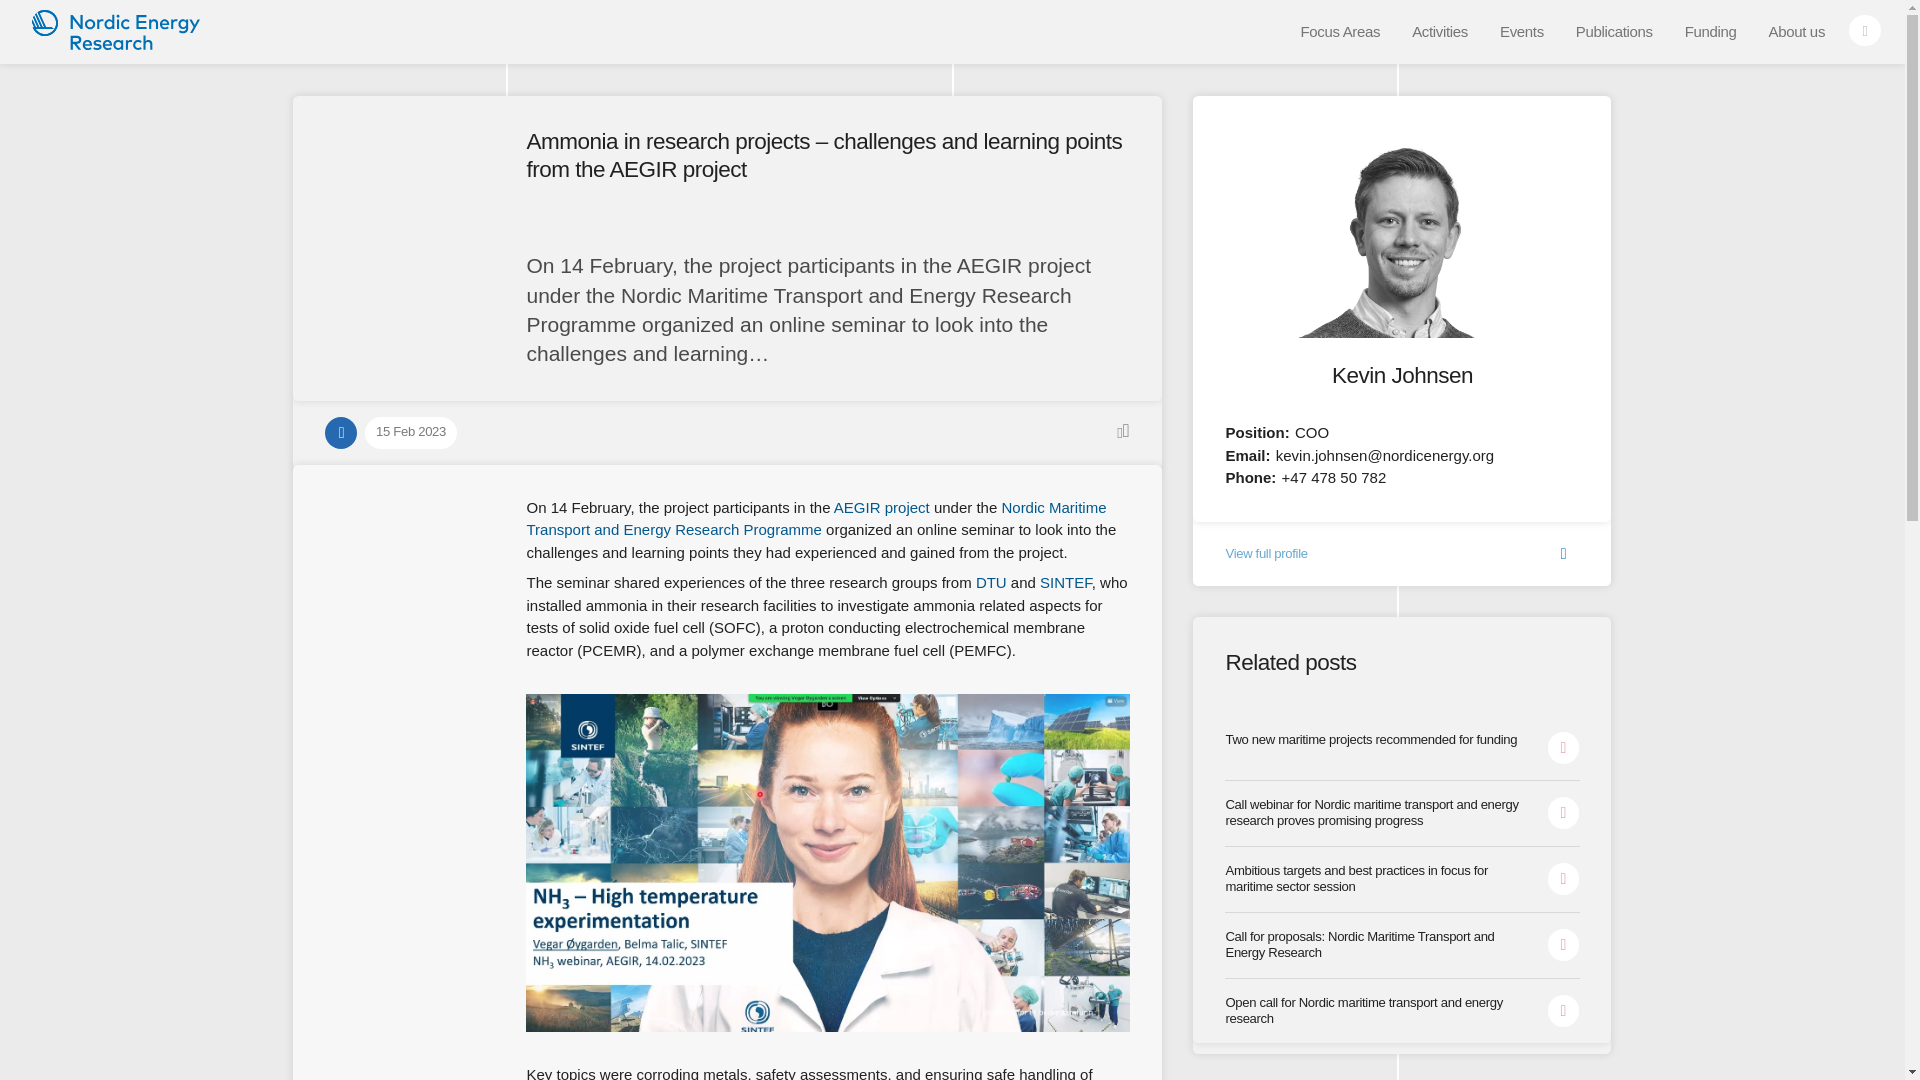 This screenshot has width=1920, height=1080. I want to click on Focus Areas, so click(1340, 32).